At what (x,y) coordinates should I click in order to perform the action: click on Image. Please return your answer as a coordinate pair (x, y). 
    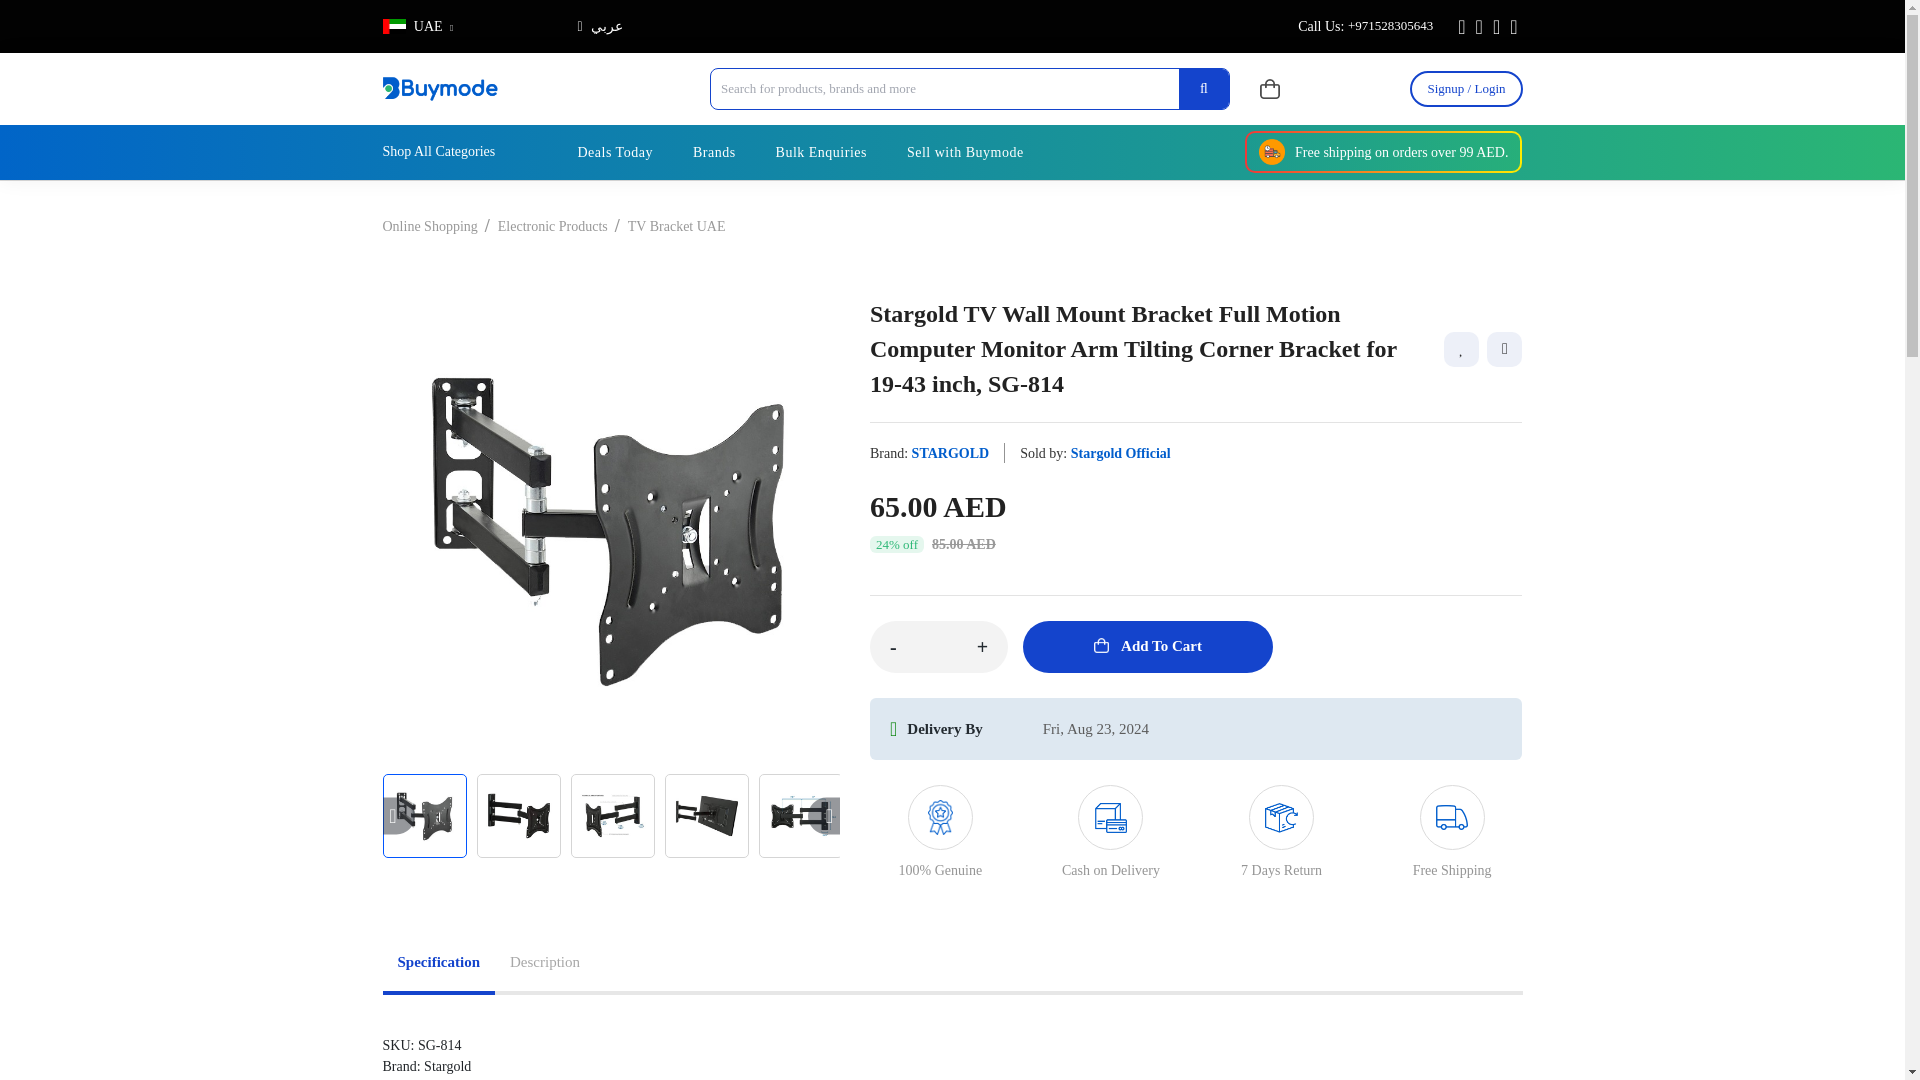
    Looking at the image, I should click on (424, 814).